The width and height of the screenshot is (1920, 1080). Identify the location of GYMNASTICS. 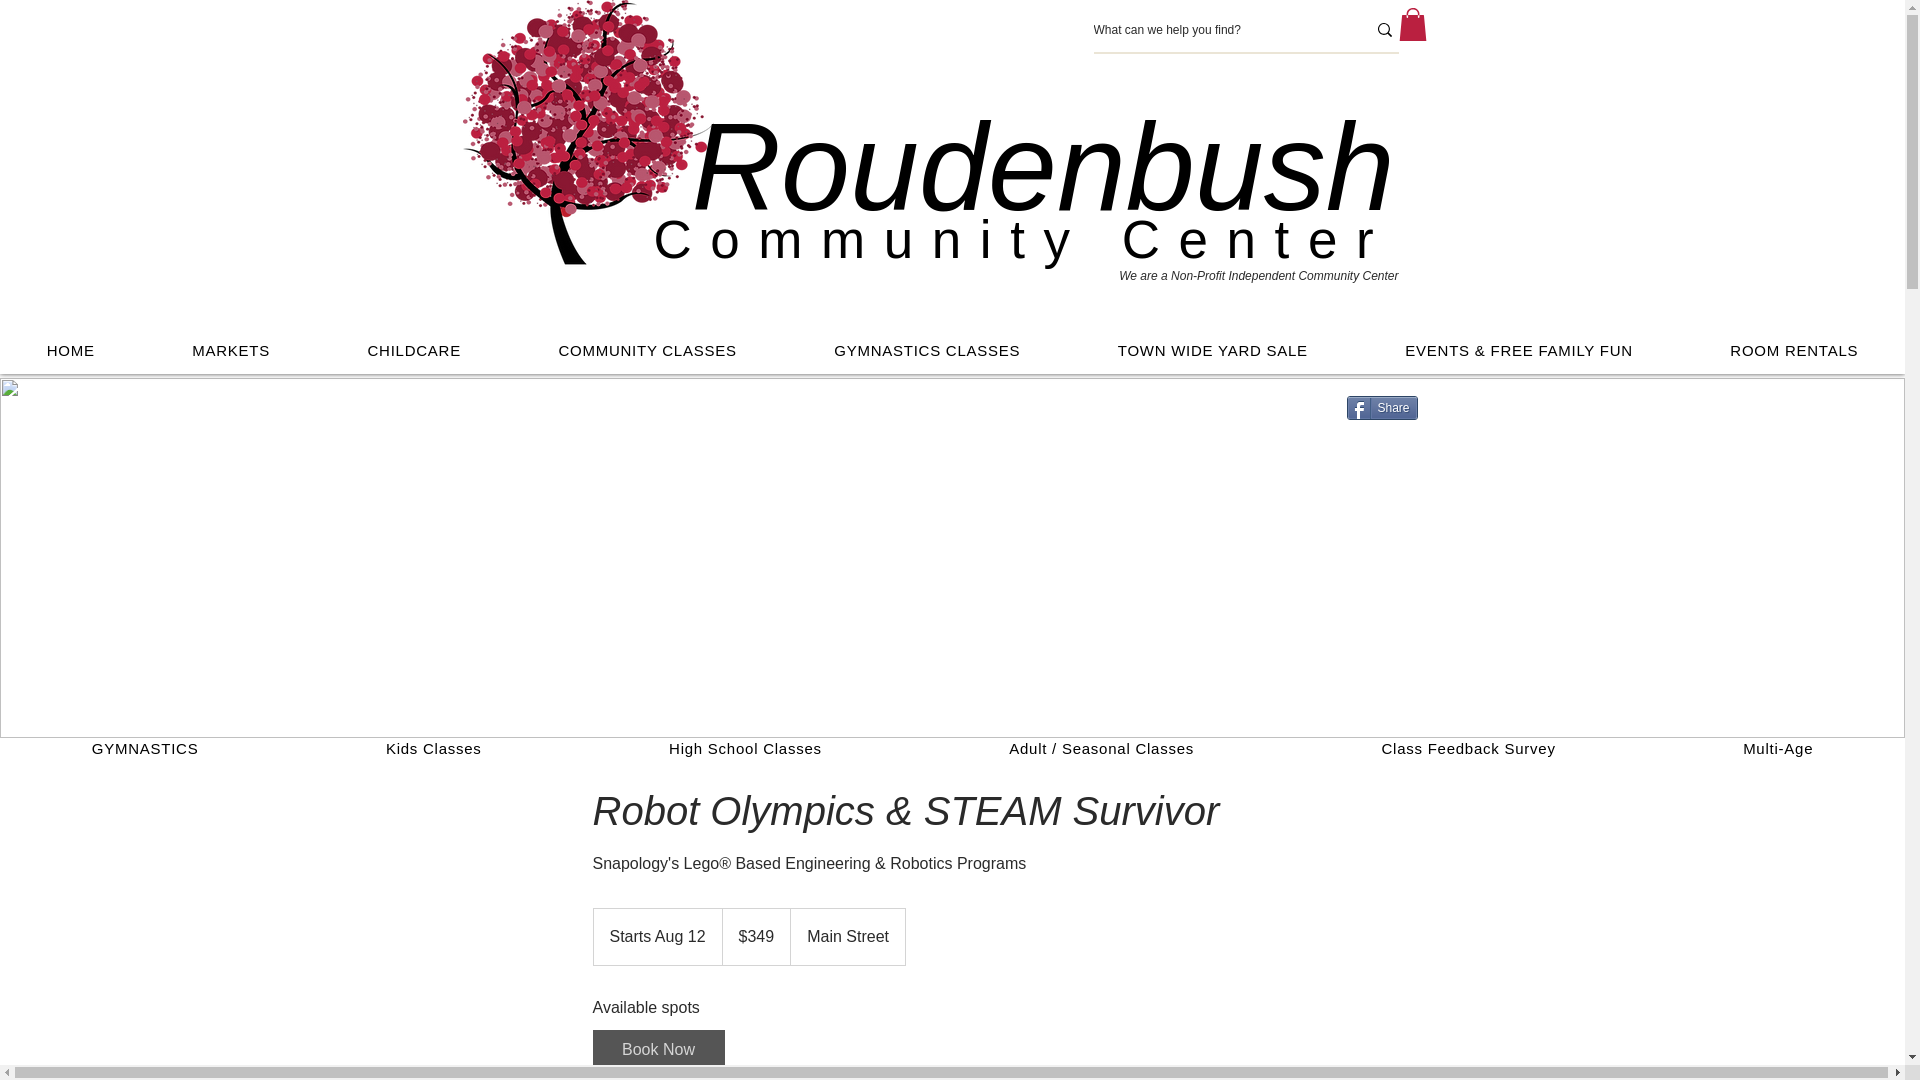
(144, 748).